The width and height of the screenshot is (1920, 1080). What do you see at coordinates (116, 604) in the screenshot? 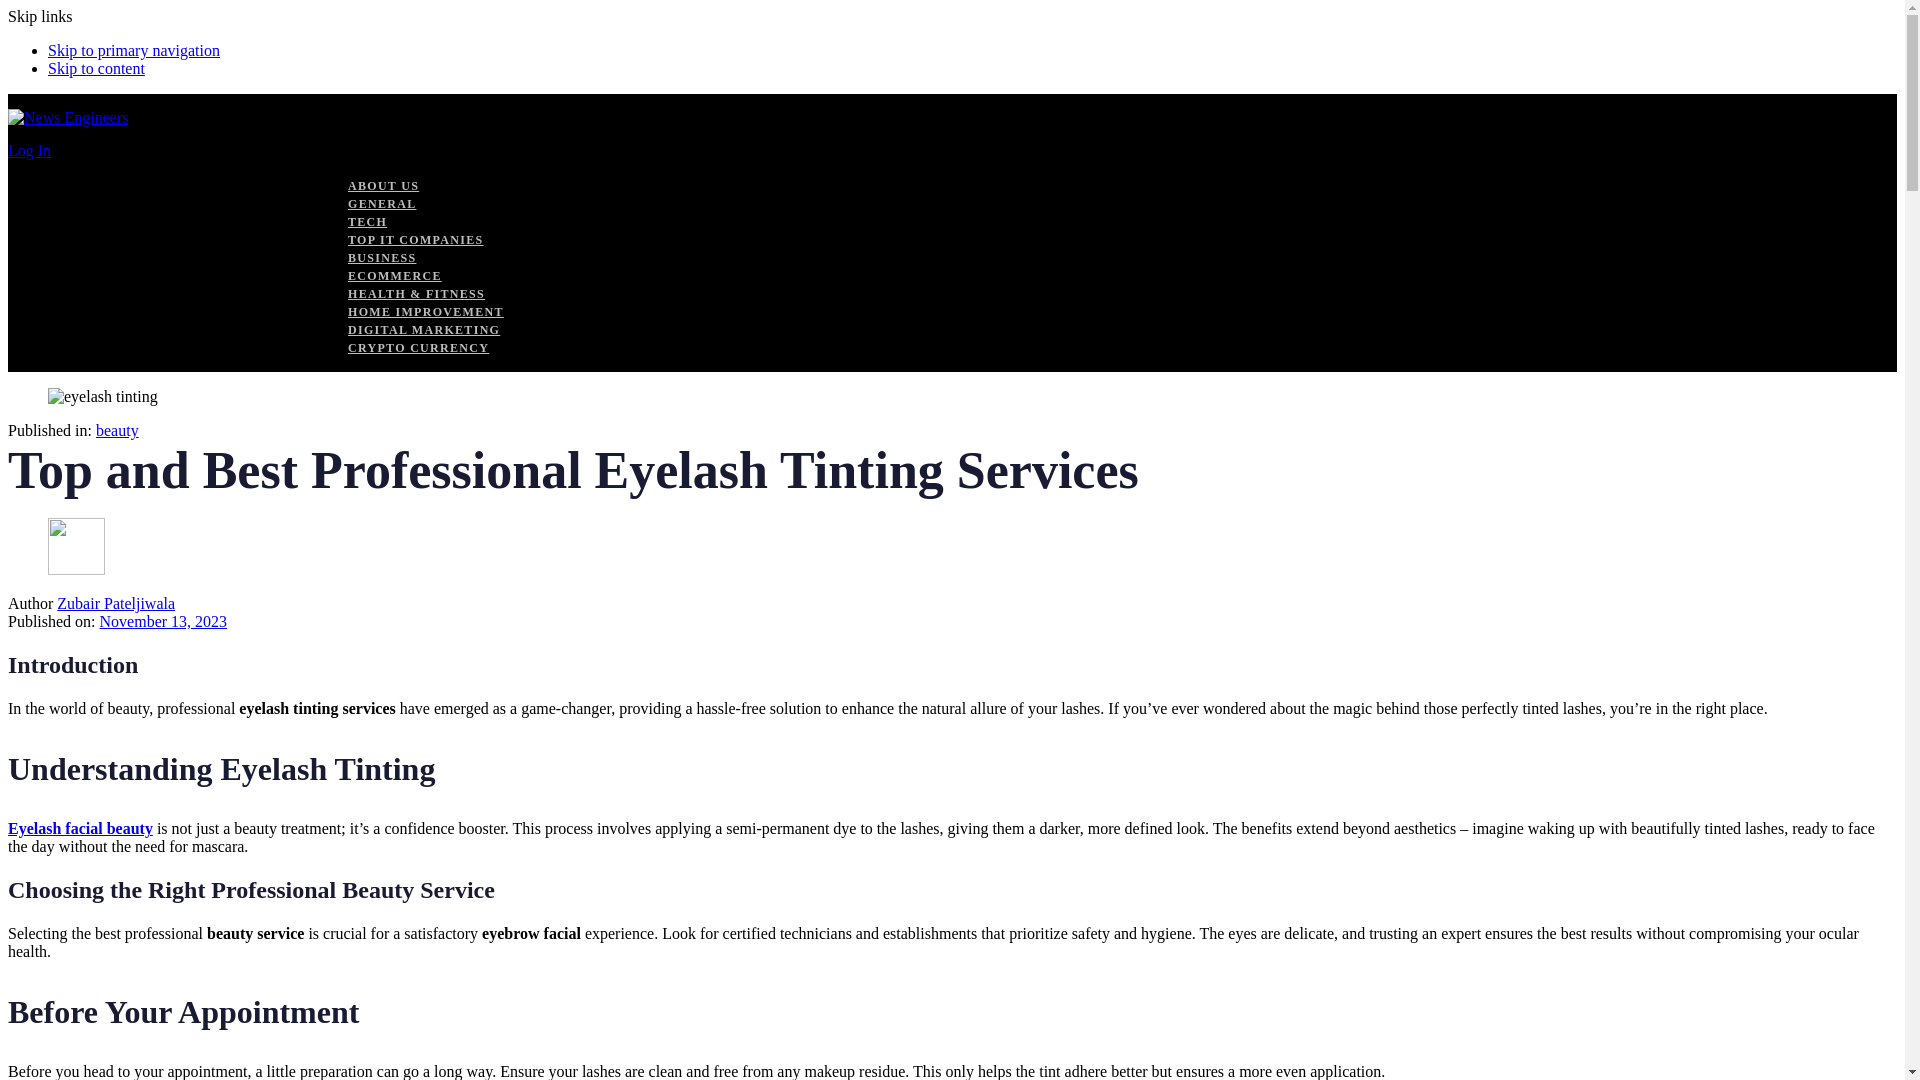
I see `Posts by Zubair Pateljiwala` at bounding box center [116, 604].